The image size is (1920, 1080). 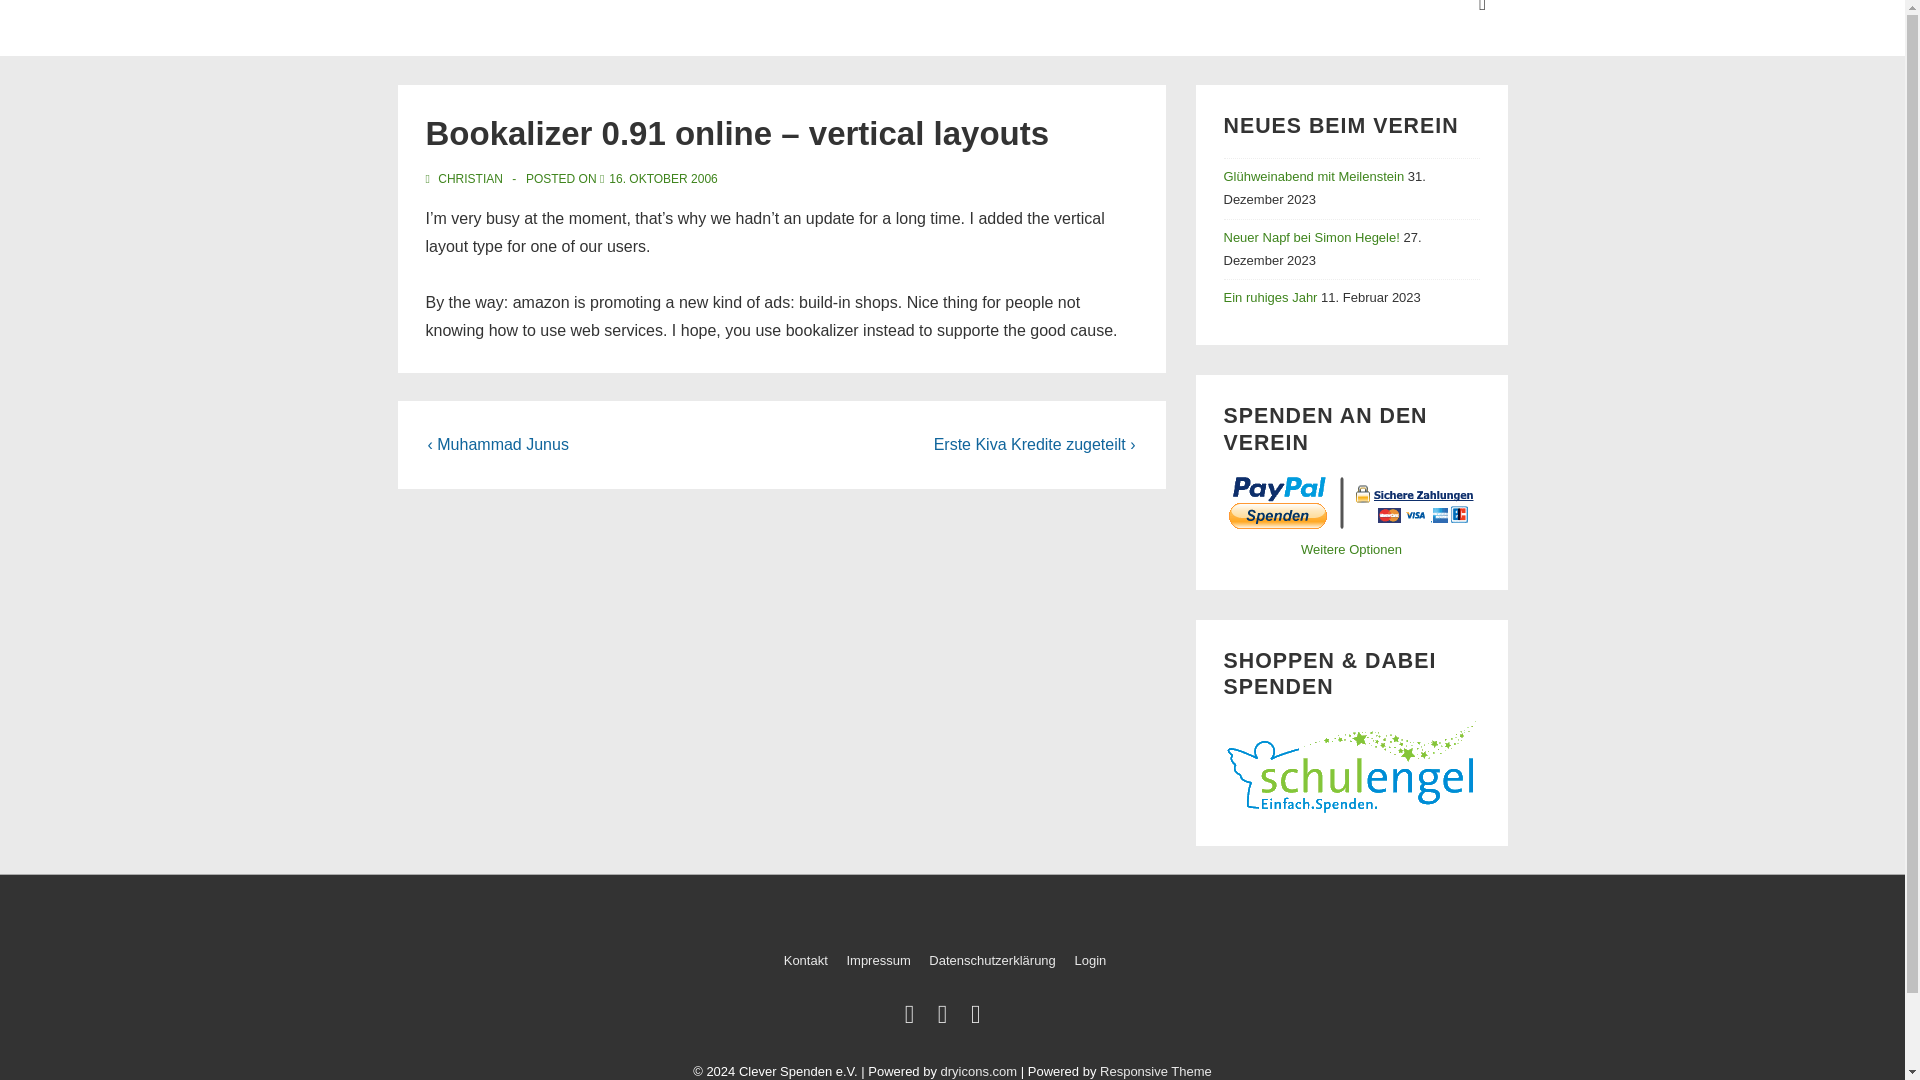 What do you see at coordinates (878, 958) in the screenshot?
I see `Impressum` at bounding box center [878, 958].